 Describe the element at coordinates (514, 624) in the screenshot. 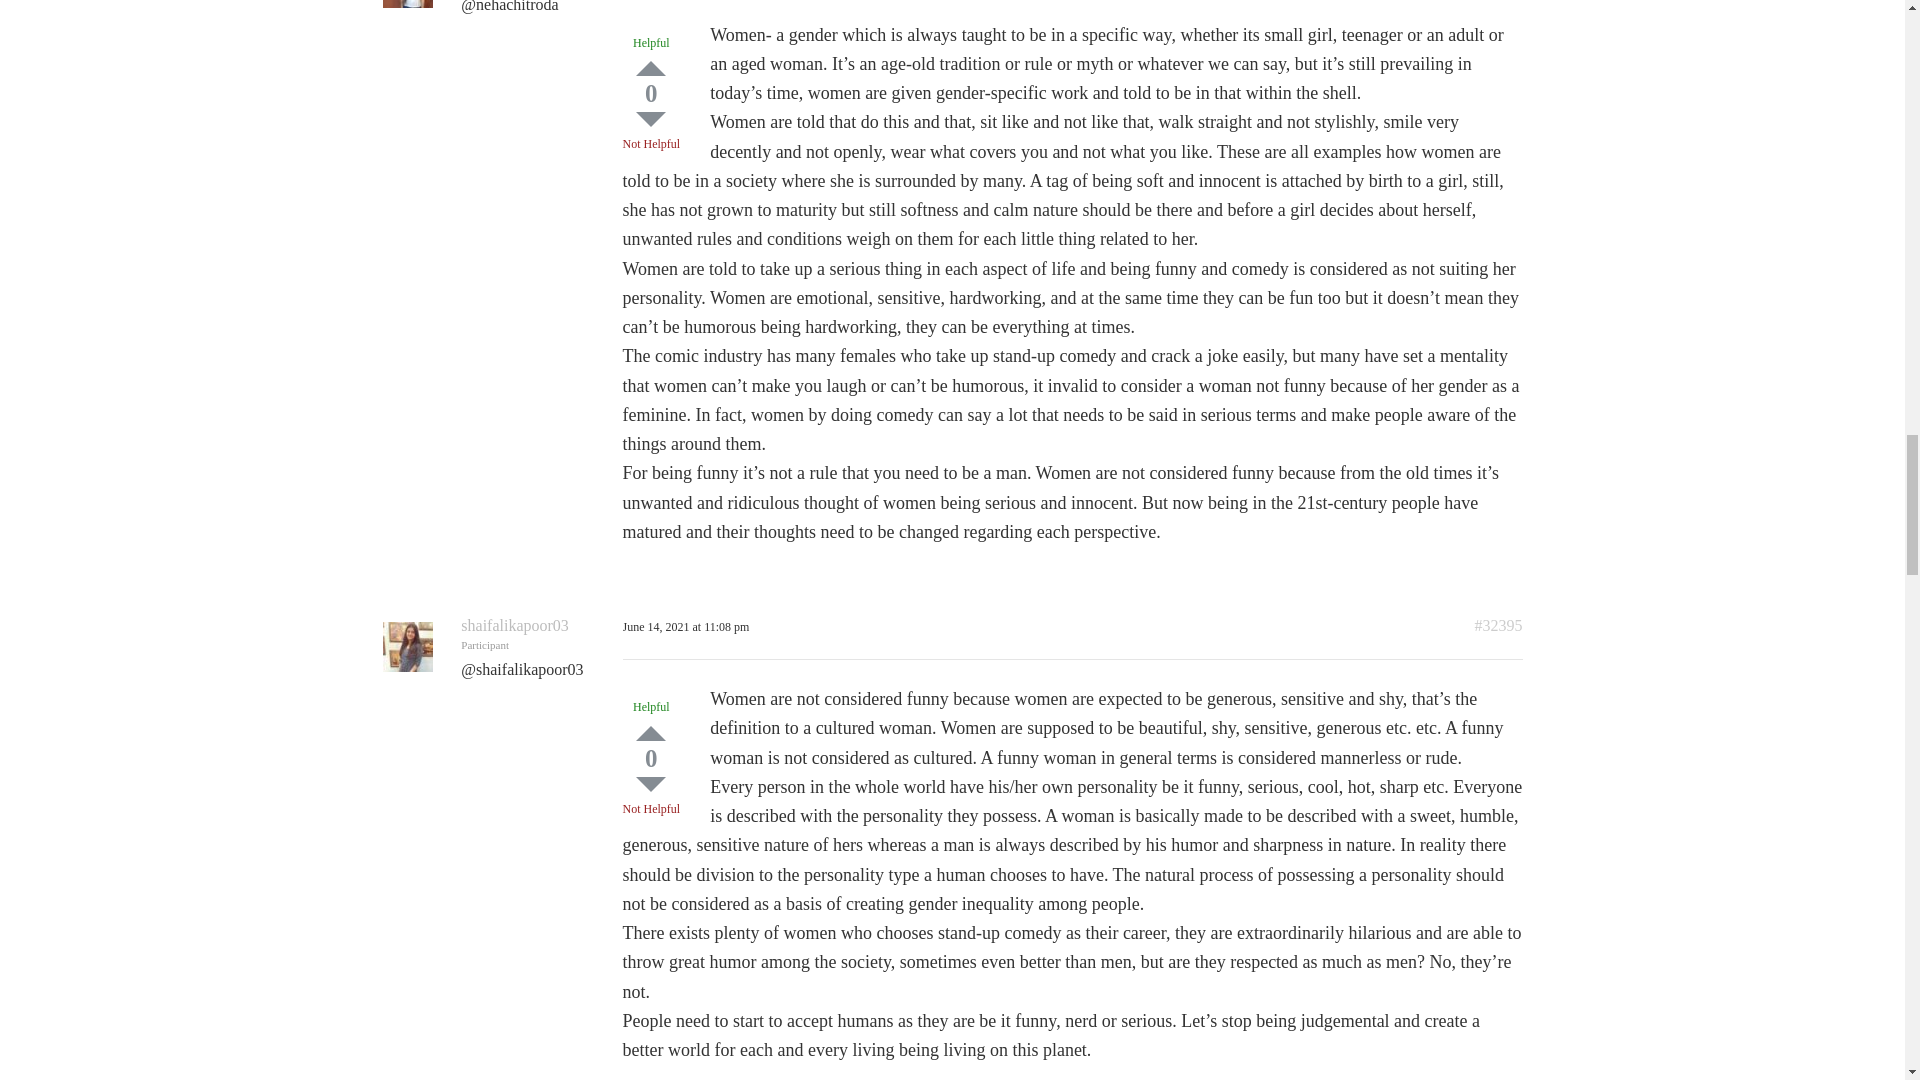

I see `View shaifalikapoor03's profile` at that location.